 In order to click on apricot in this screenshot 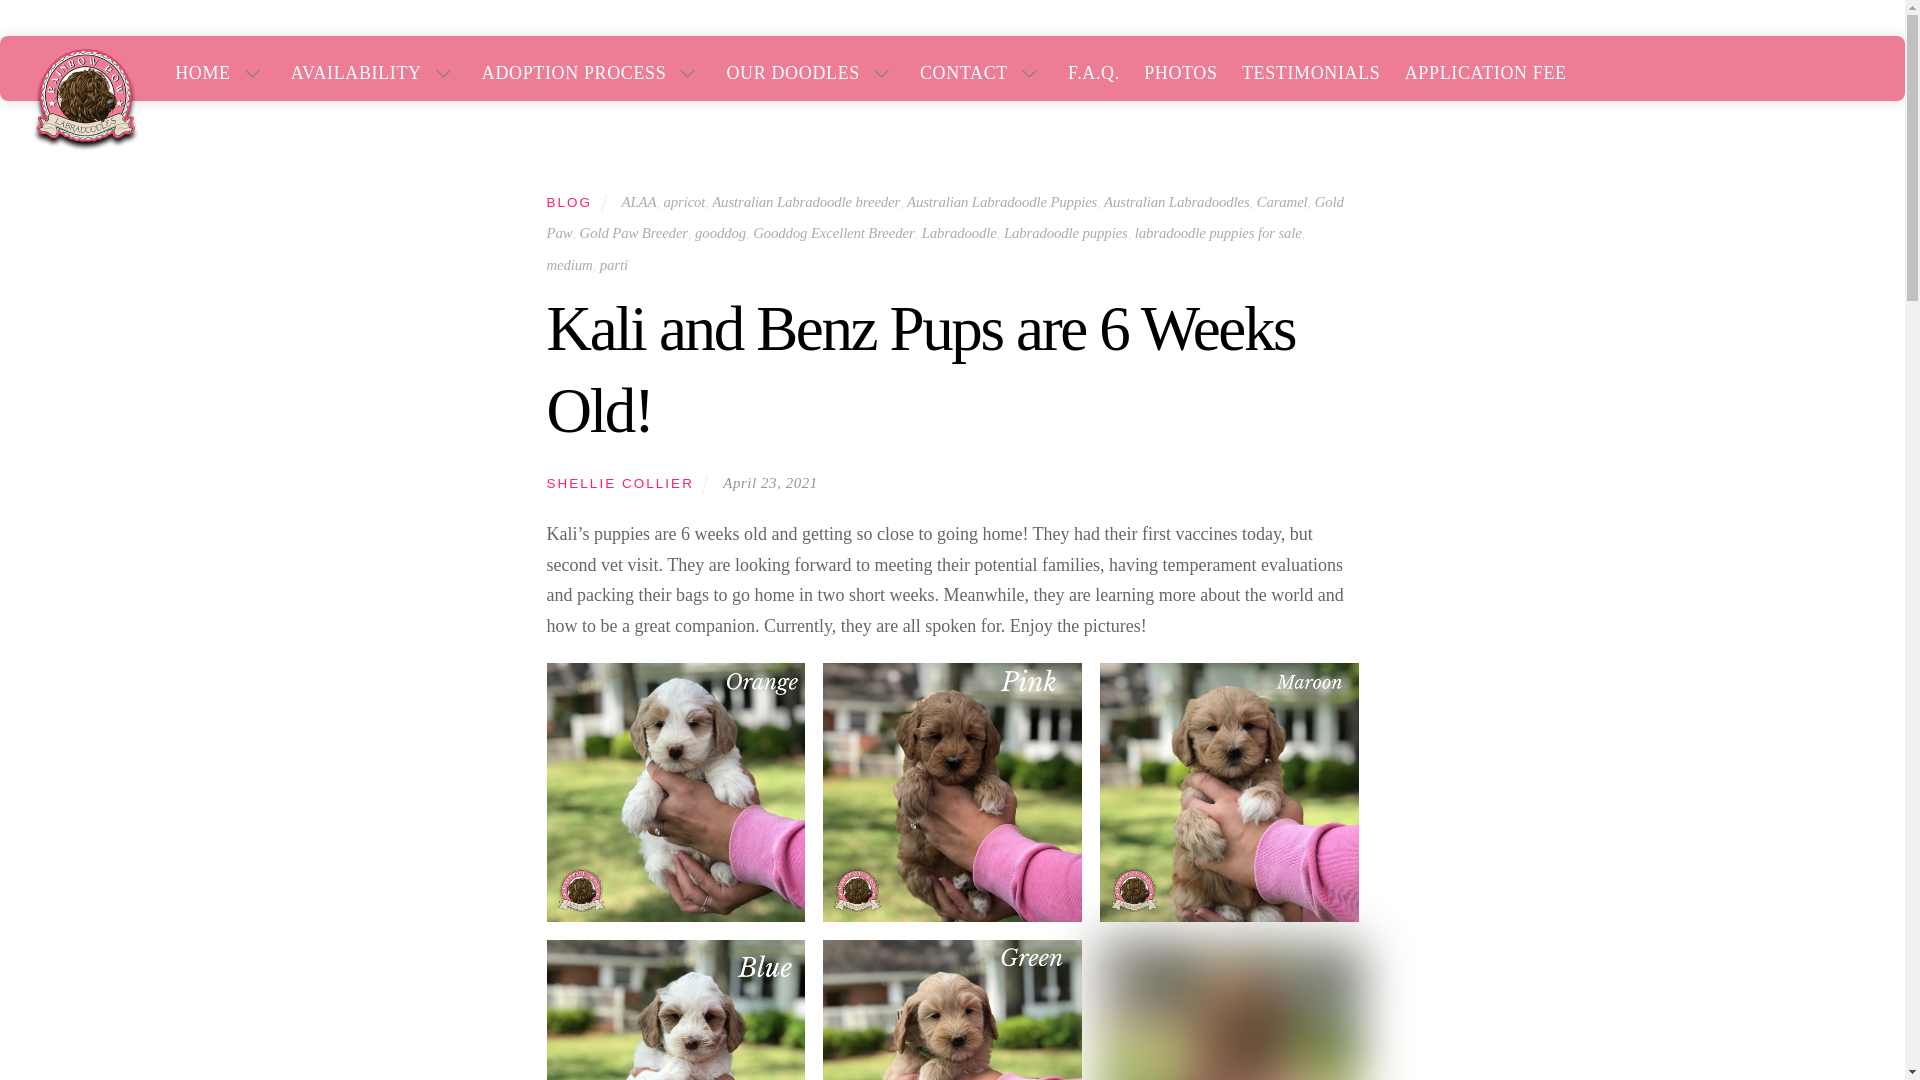, I will do `click(685, 202)`.